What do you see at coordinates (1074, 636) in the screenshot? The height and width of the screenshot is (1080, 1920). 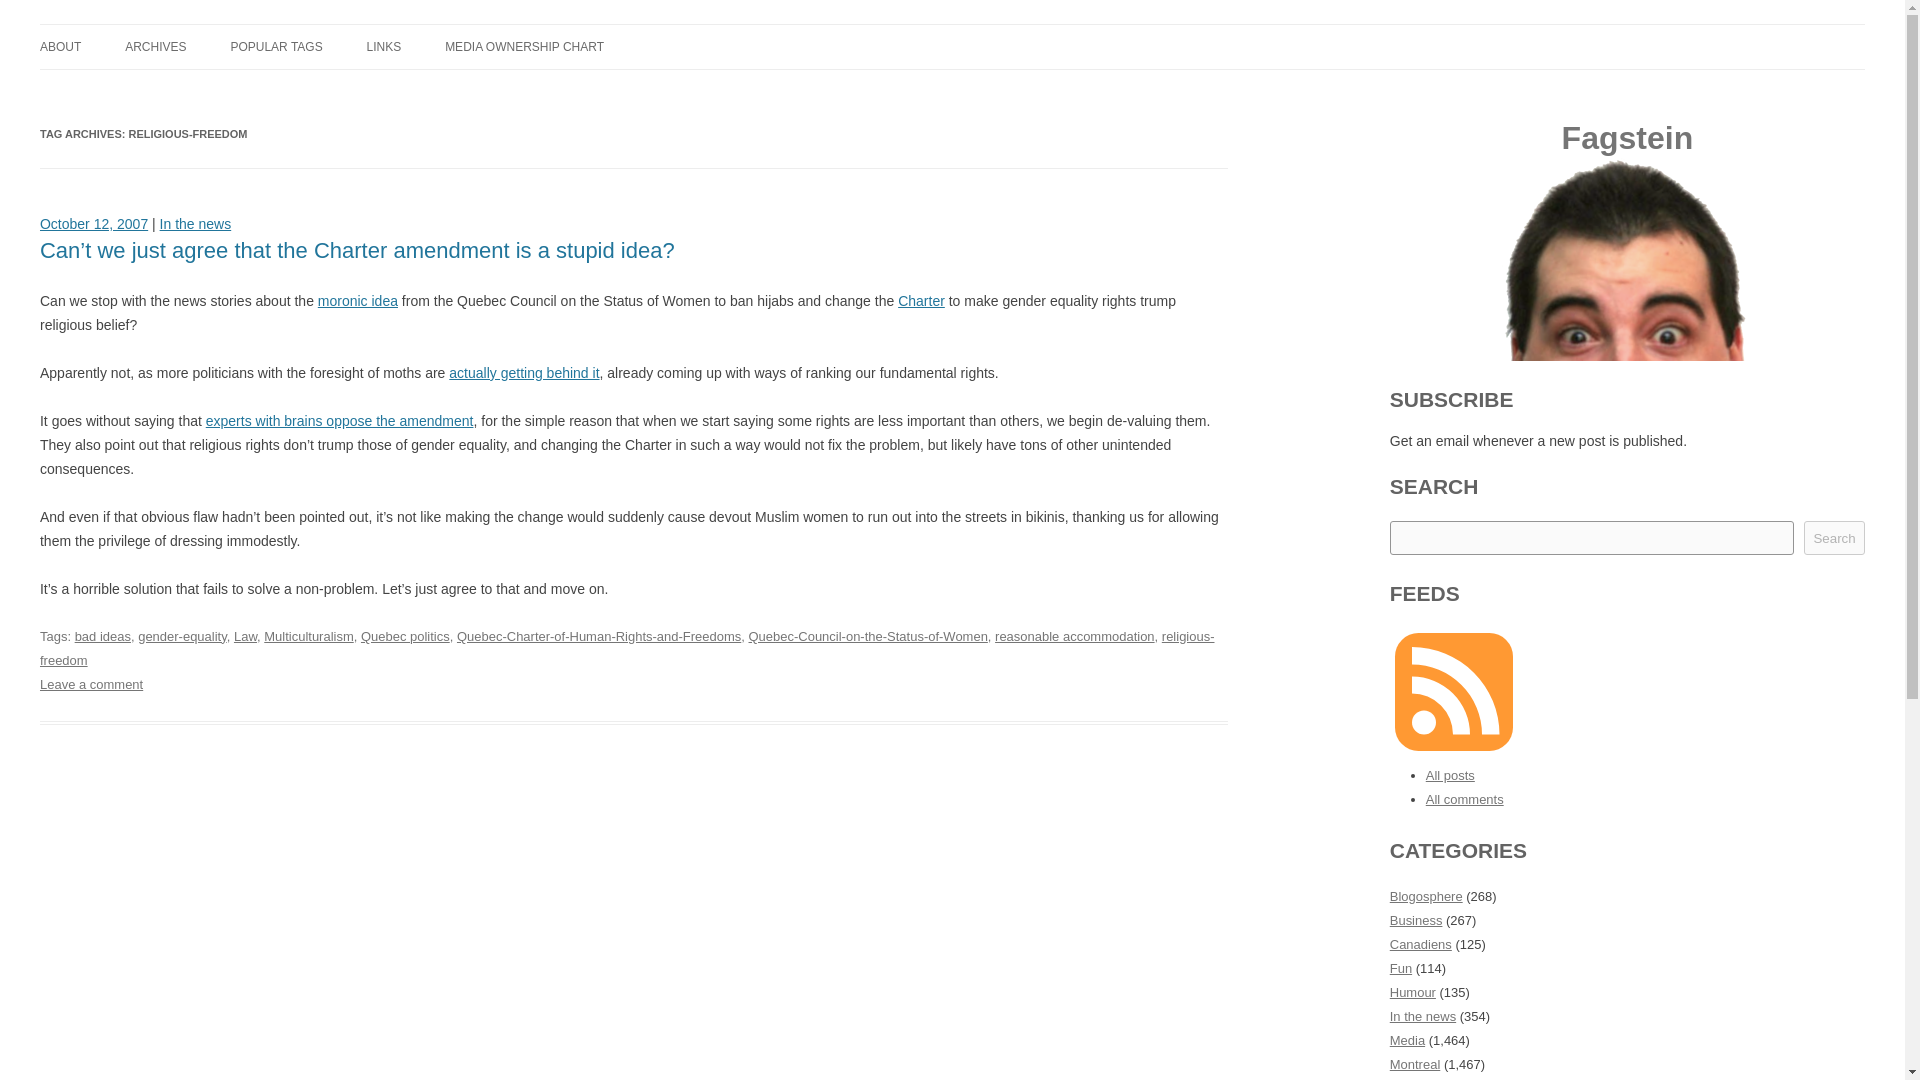 I see `reasonable accommodation` at bounding box center [1074, 636].